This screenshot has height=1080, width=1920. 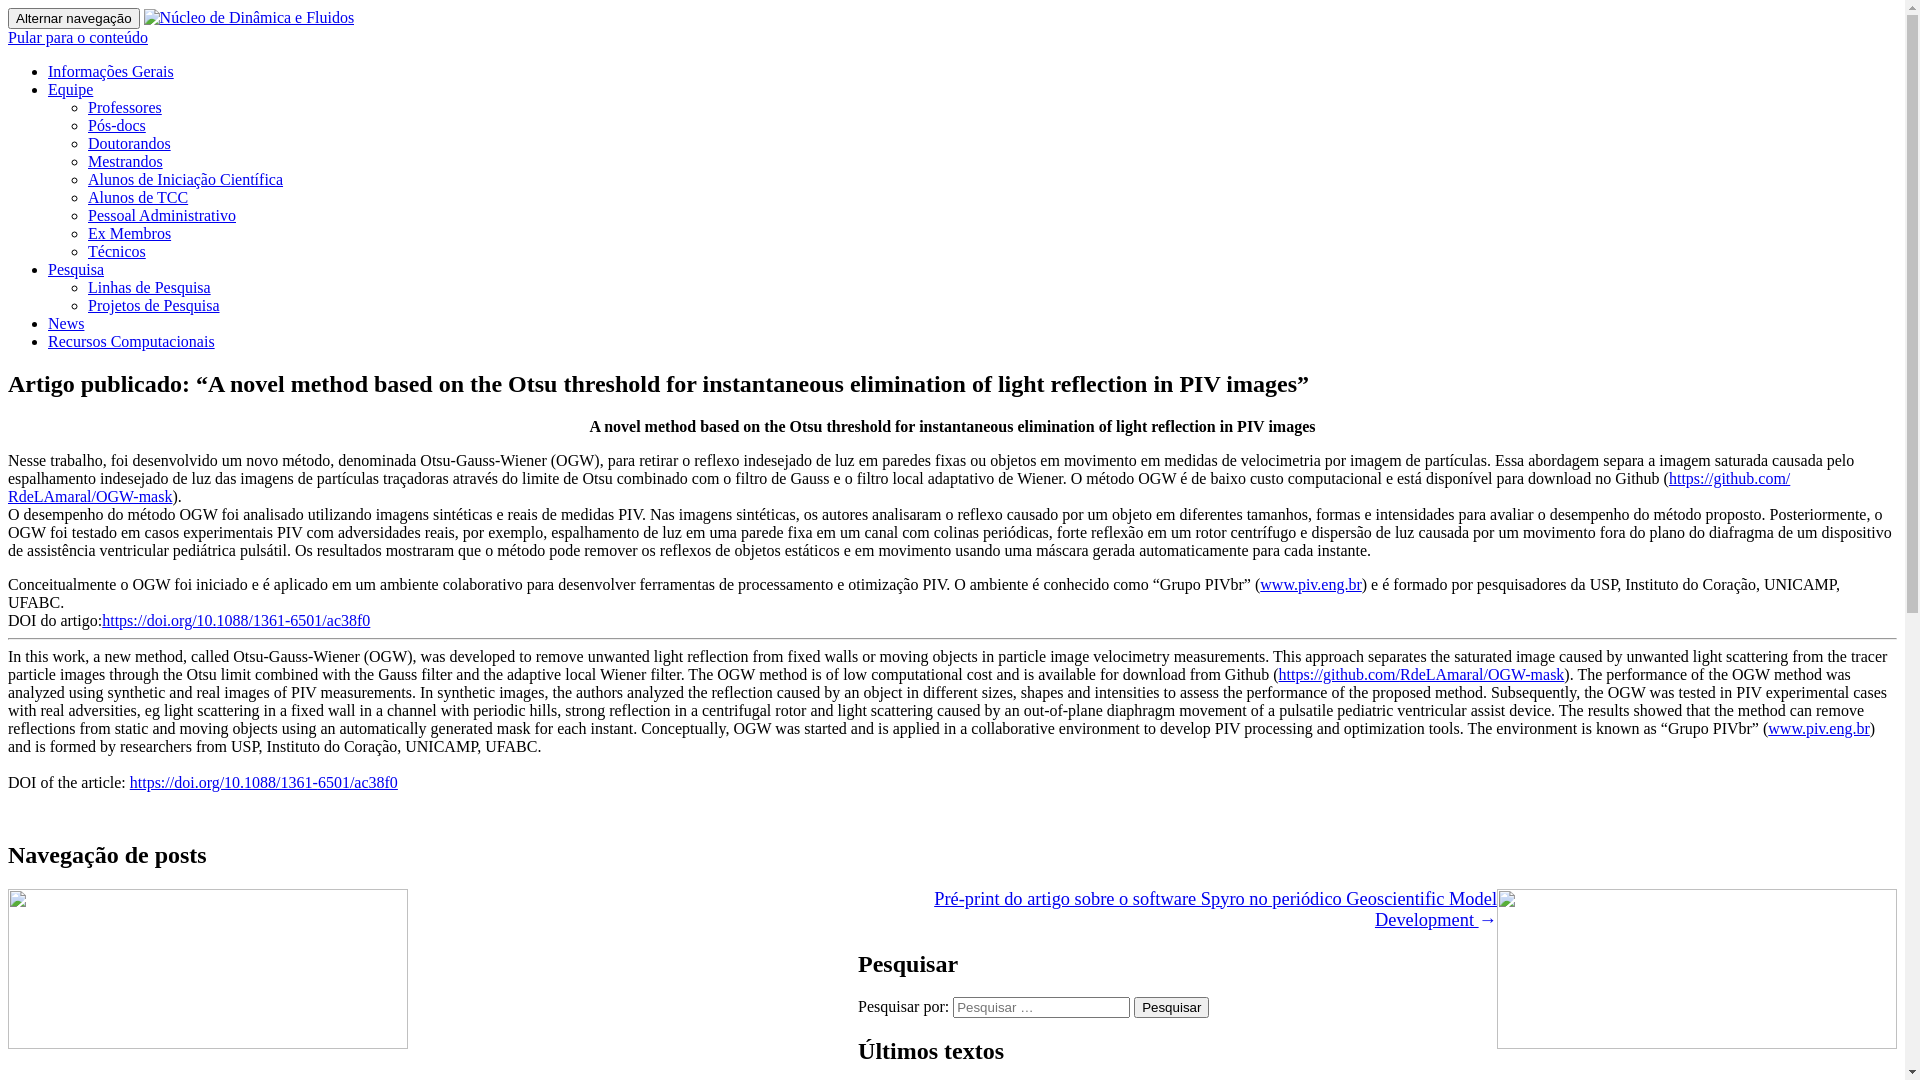 I want to click on https://github.com/RdeLAmaral/OGW-mask, so click(x=1422, y=674).